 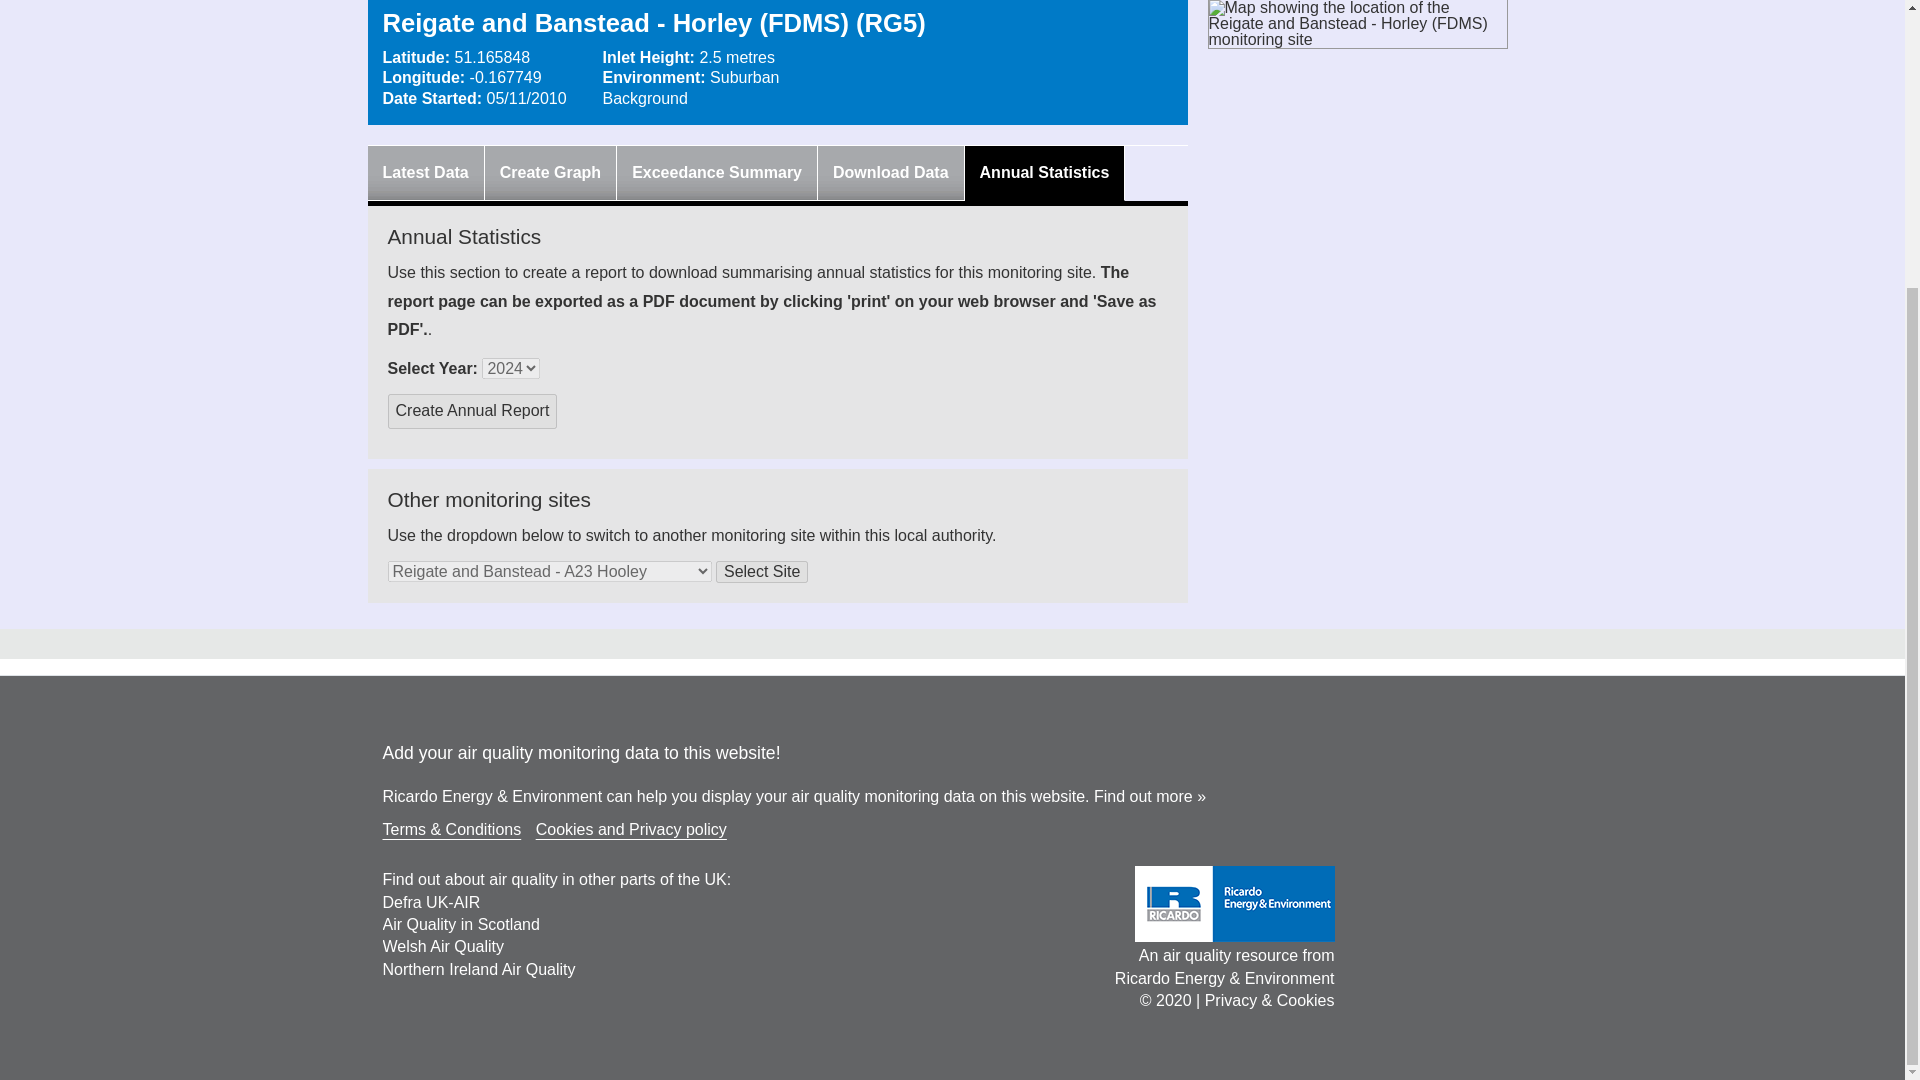 What do you see at coordinates (472, 411) in the screenshot?
I see `Create Annual Report` at bounding box center [472, 411].